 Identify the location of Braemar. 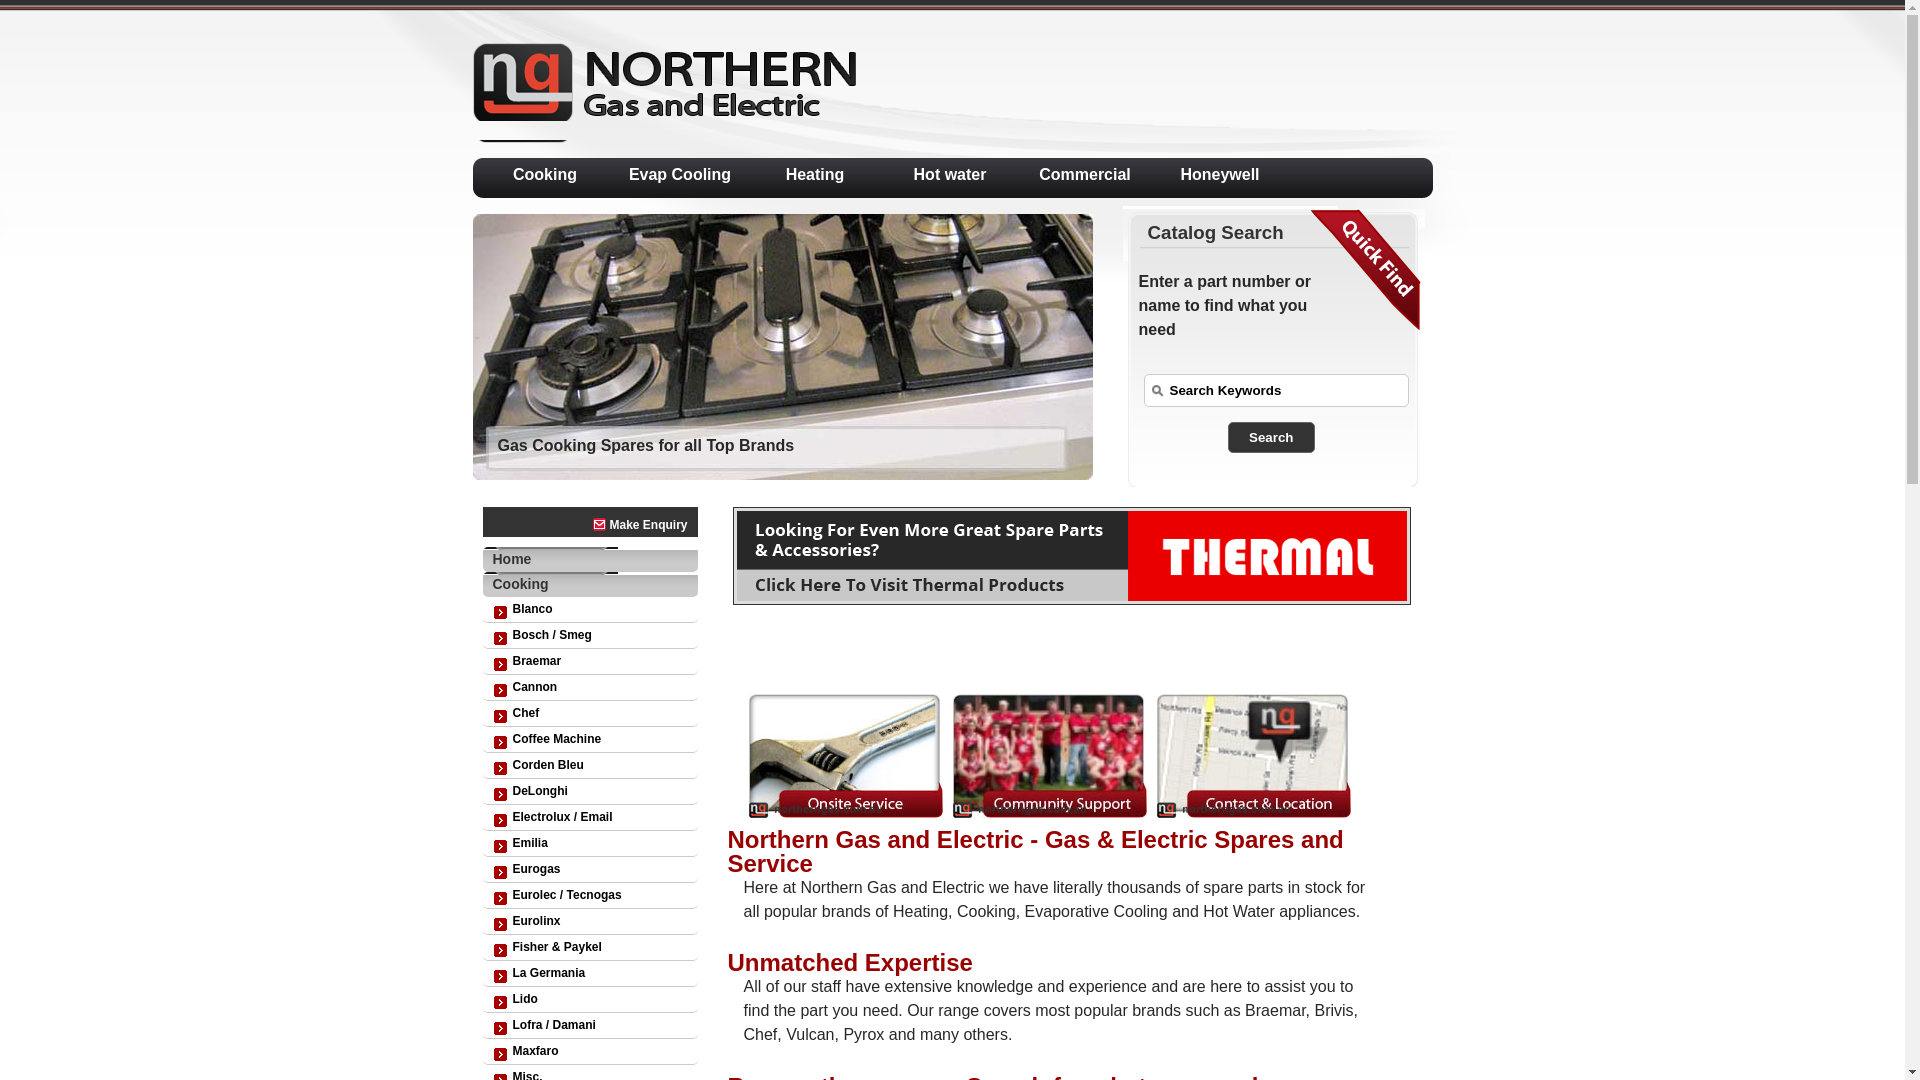
(590, 662).